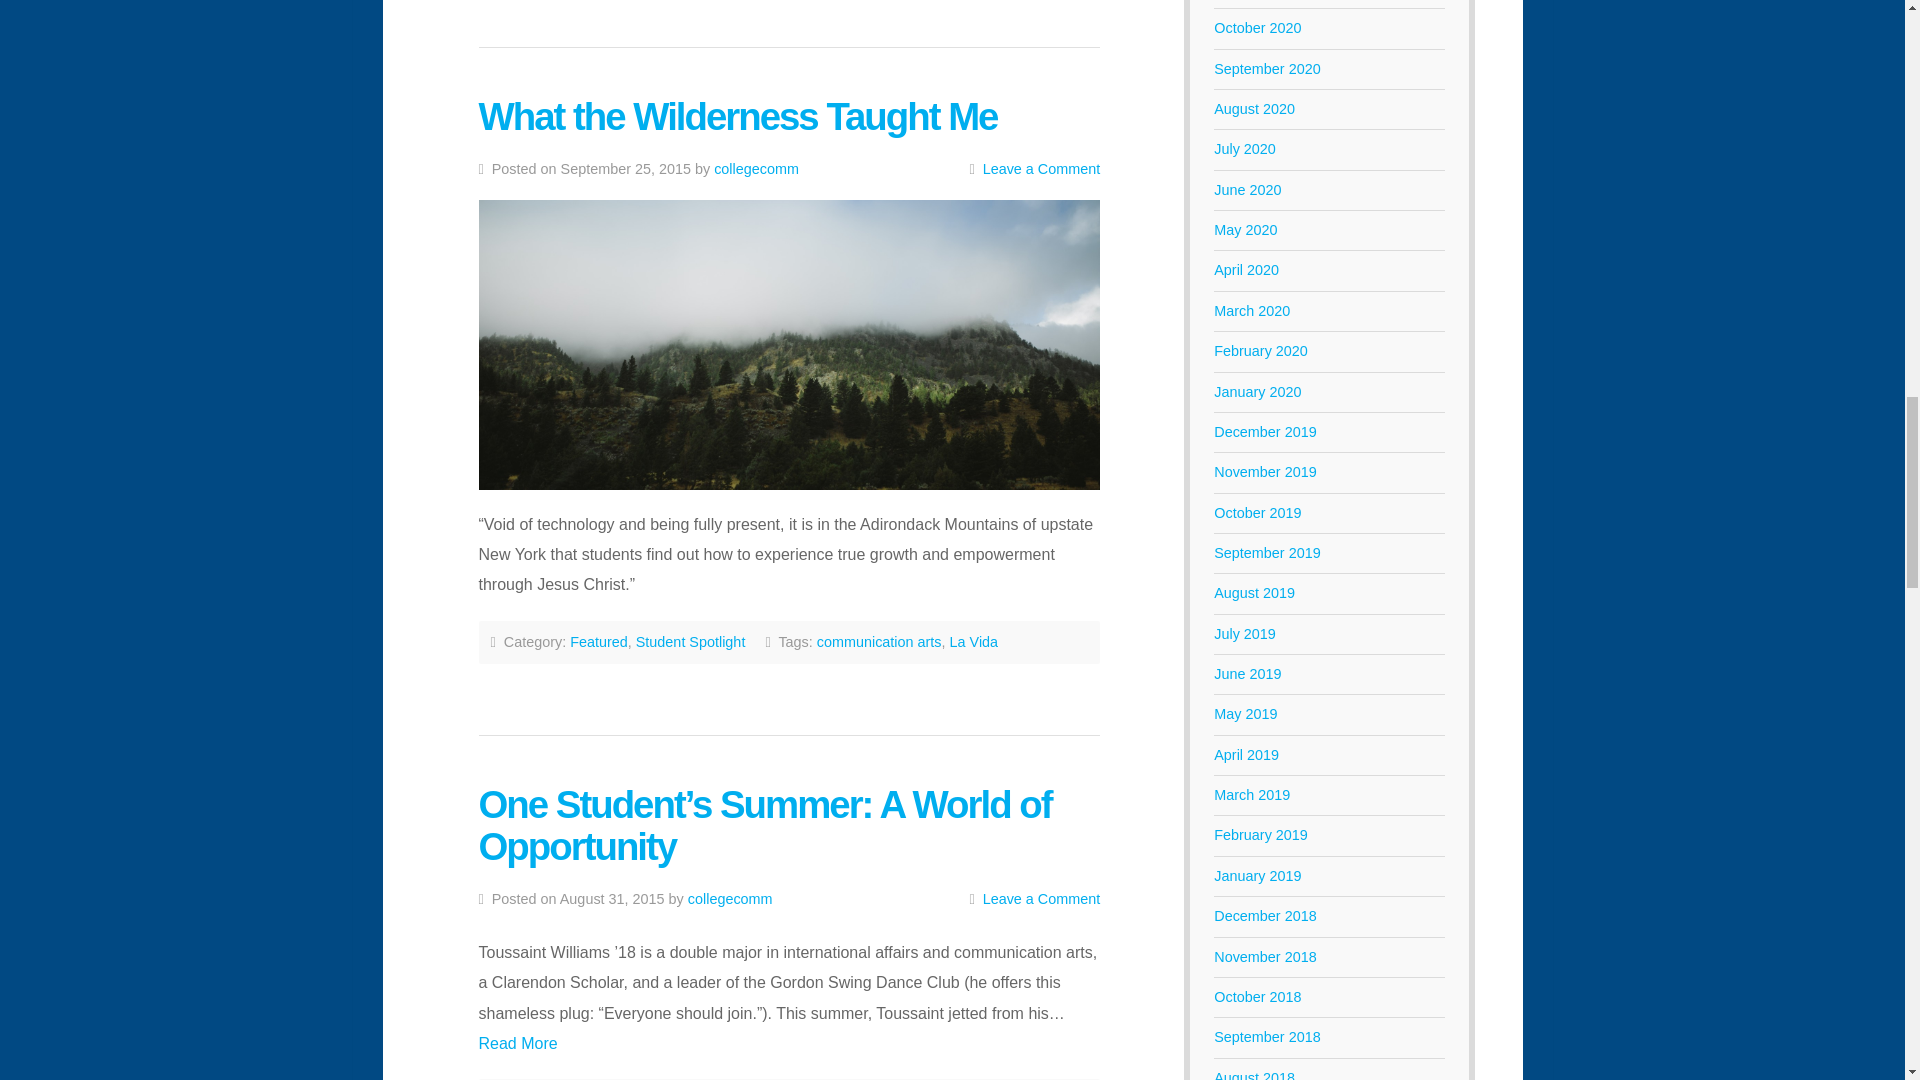 This screenshot has width=1920, height=1080. What do you see at coordinates (737, 116) in the screenshot?
I see `What the Wilderness Taught Me` at bounding box center [737, 116].